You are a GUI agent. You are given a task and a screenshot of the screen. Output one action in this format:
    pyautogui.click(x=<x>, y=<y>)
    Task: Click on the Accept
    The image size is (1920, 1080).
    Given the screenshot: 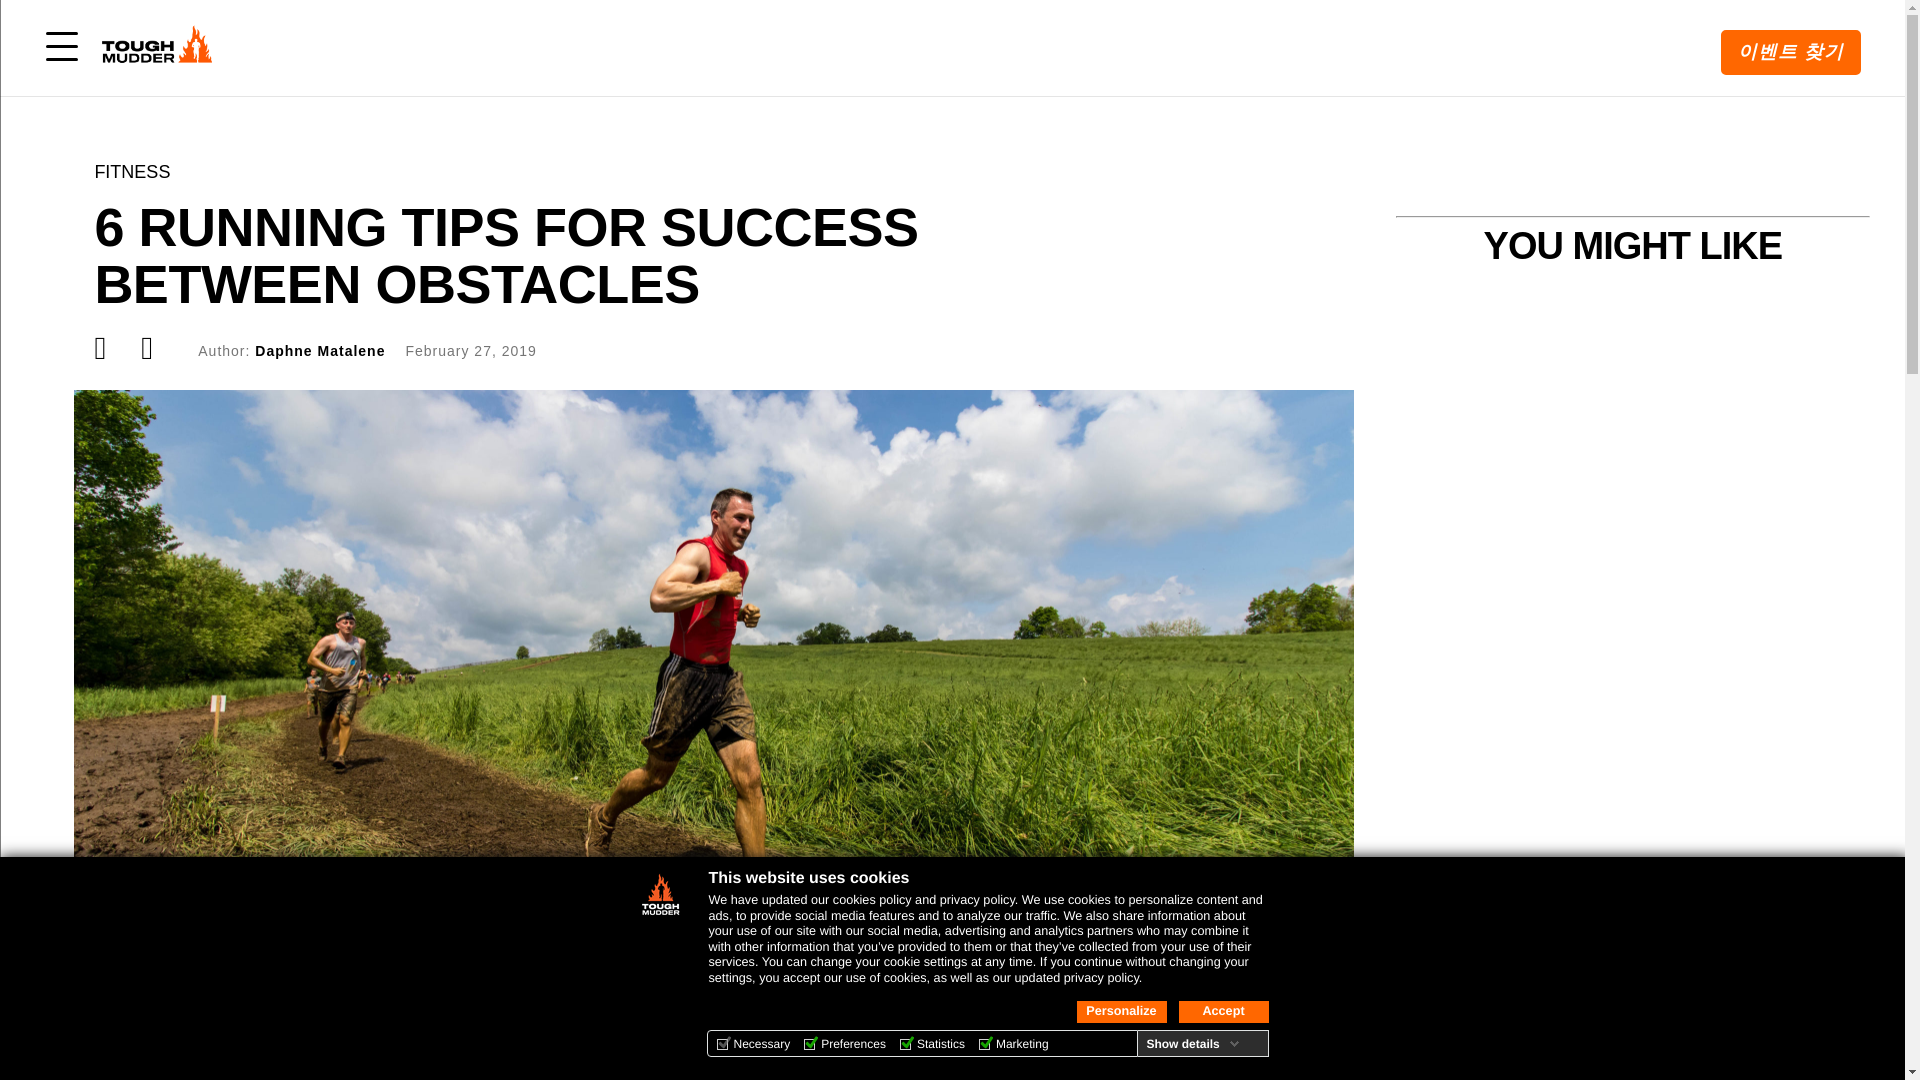 What is the action you would take?
    pyautogui.click(x=1222, y=1012)
    